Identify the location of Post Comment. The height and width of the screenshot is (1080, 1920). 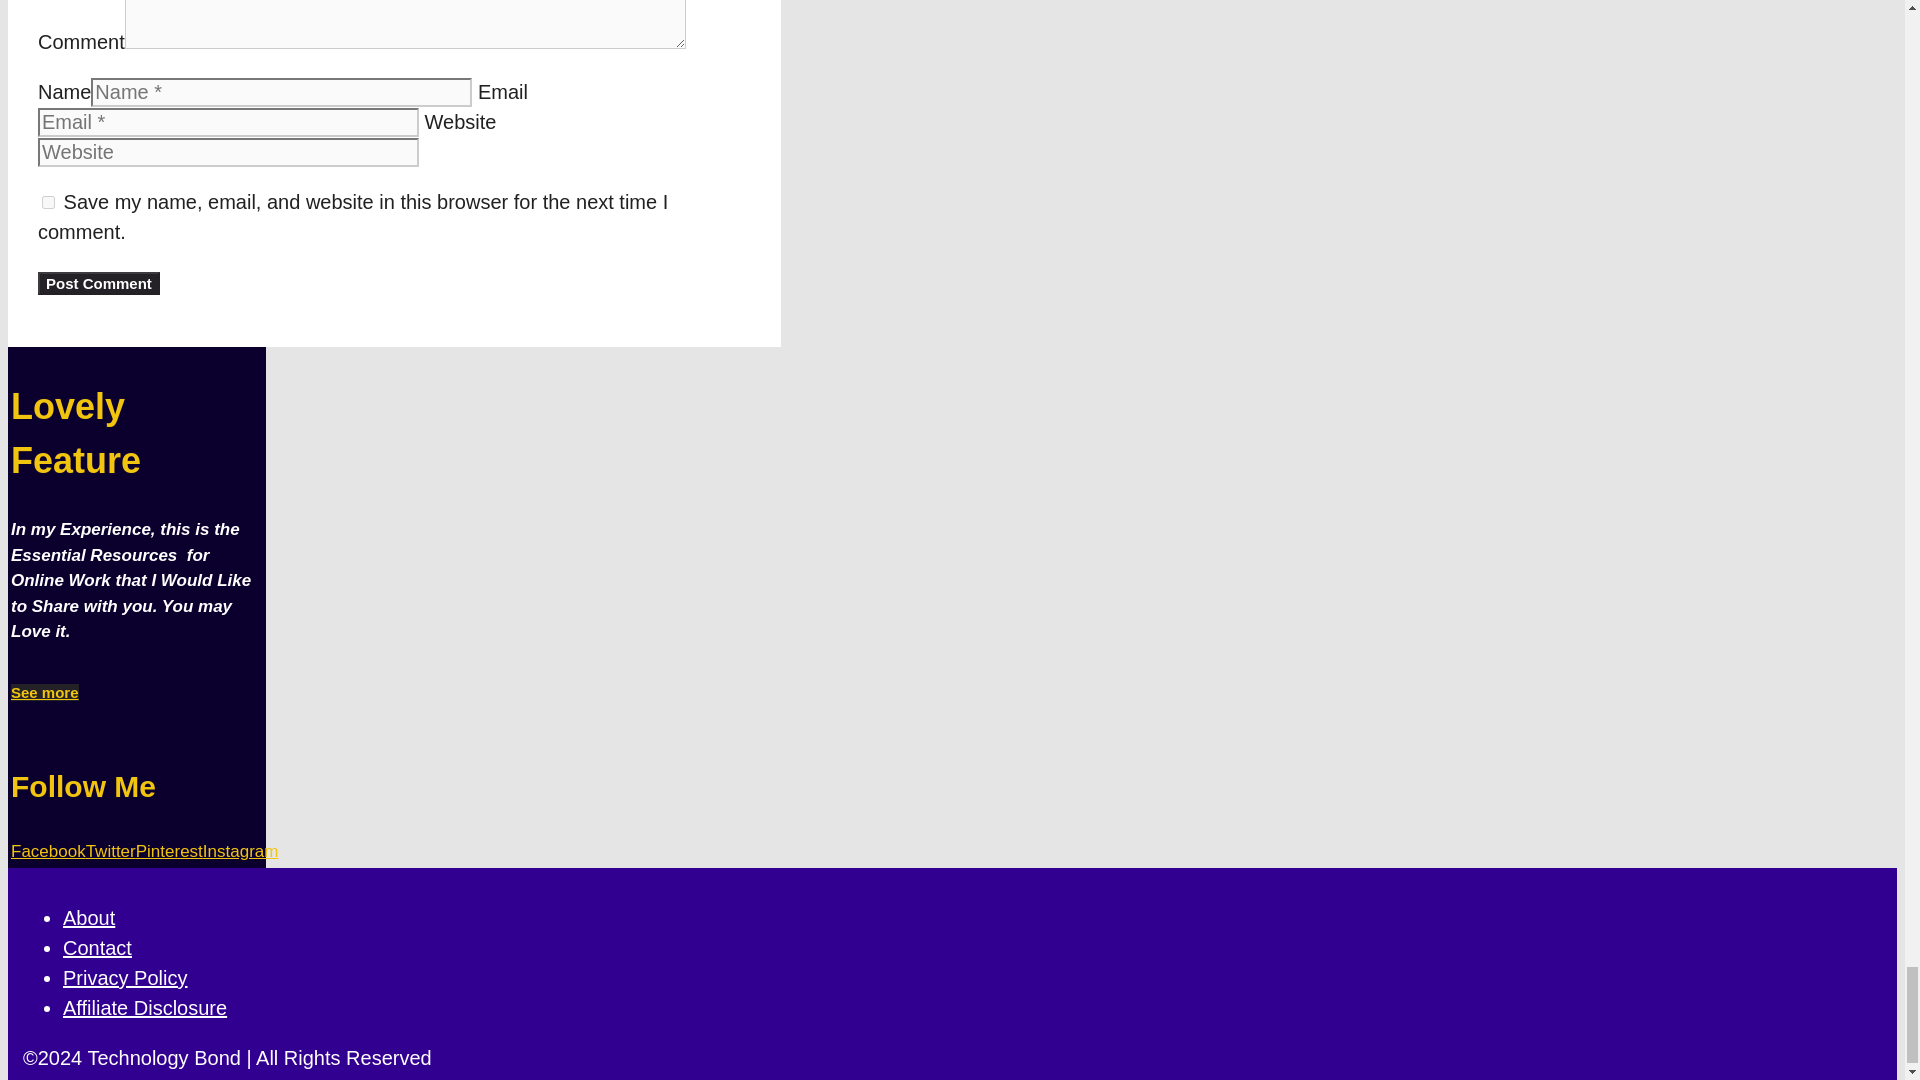
(98, 283).